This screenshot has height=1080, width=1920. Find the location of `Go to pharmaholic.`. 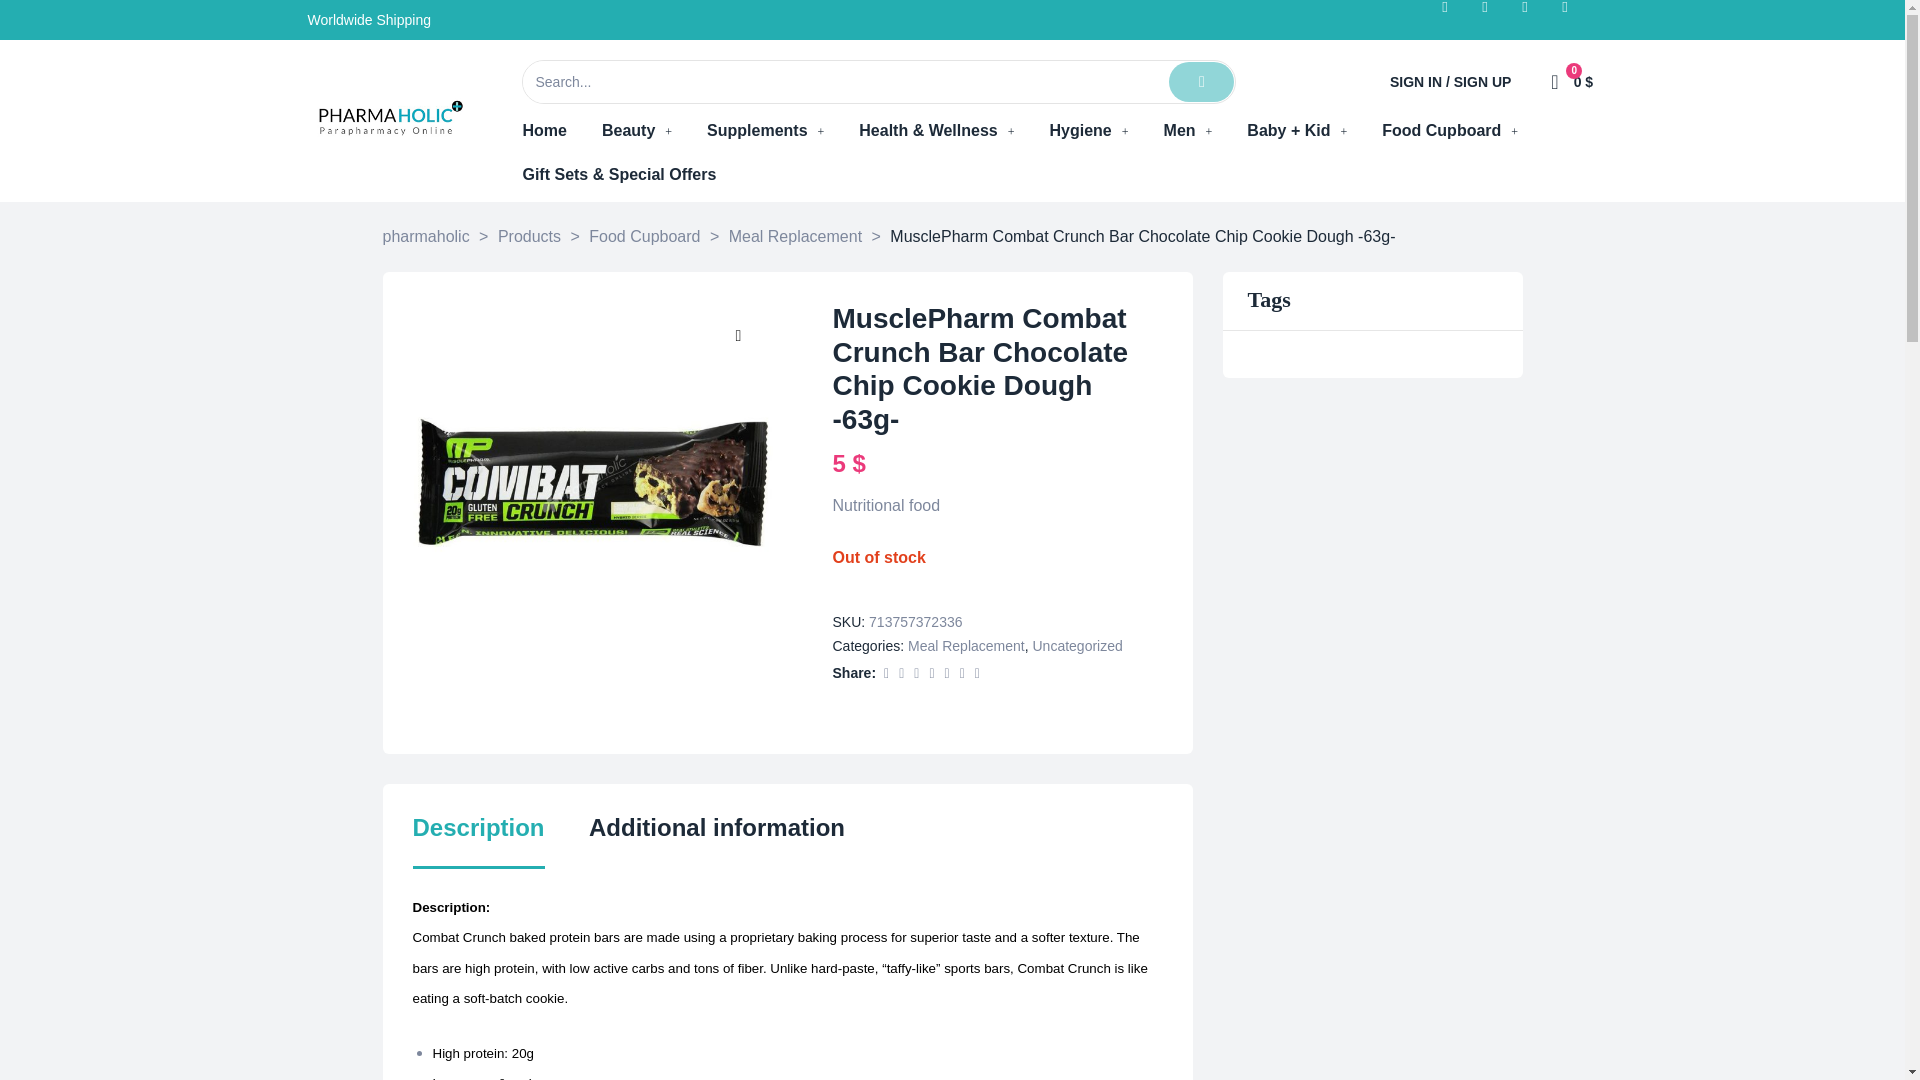

Go to pharmaholic. is located at coordinates (425, 236).